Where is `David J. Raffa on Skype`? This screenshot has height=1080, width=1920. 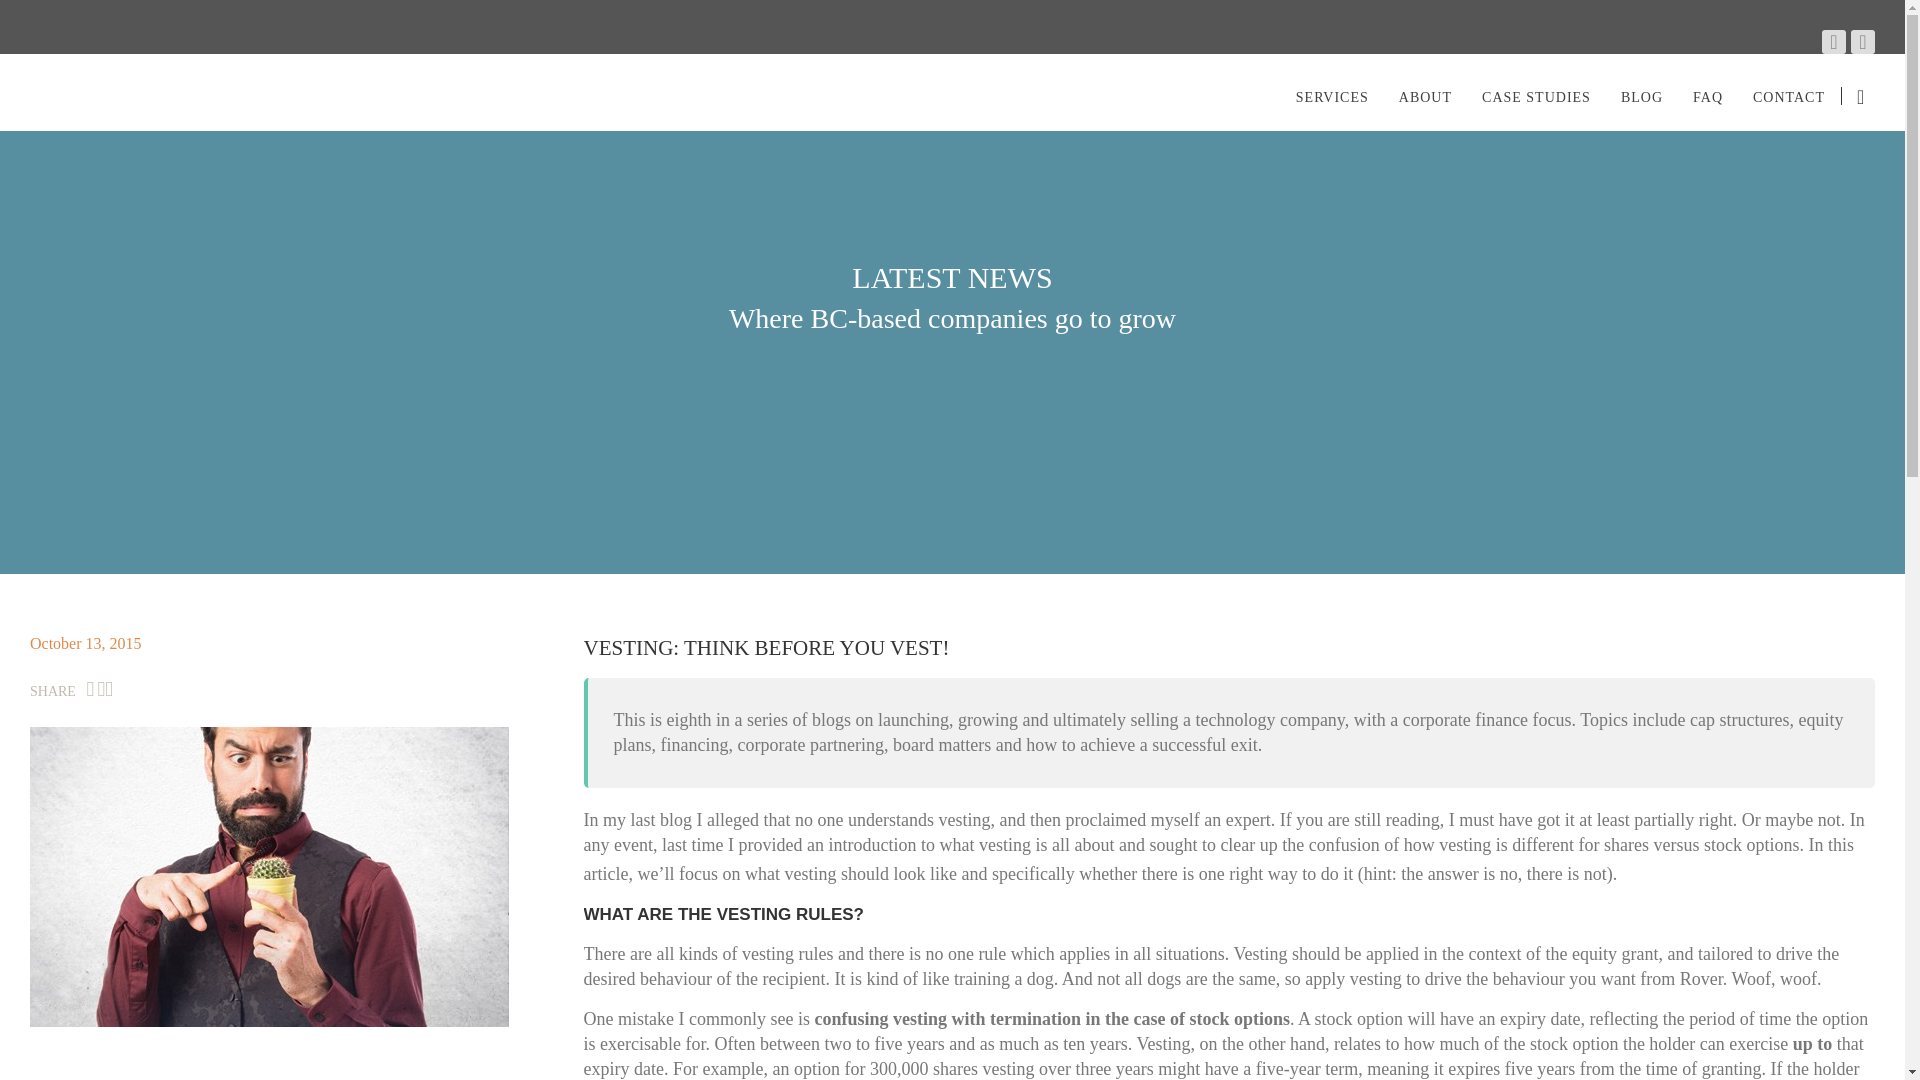
David J. Raffa on Skype is located at coordinates (1862, 42).